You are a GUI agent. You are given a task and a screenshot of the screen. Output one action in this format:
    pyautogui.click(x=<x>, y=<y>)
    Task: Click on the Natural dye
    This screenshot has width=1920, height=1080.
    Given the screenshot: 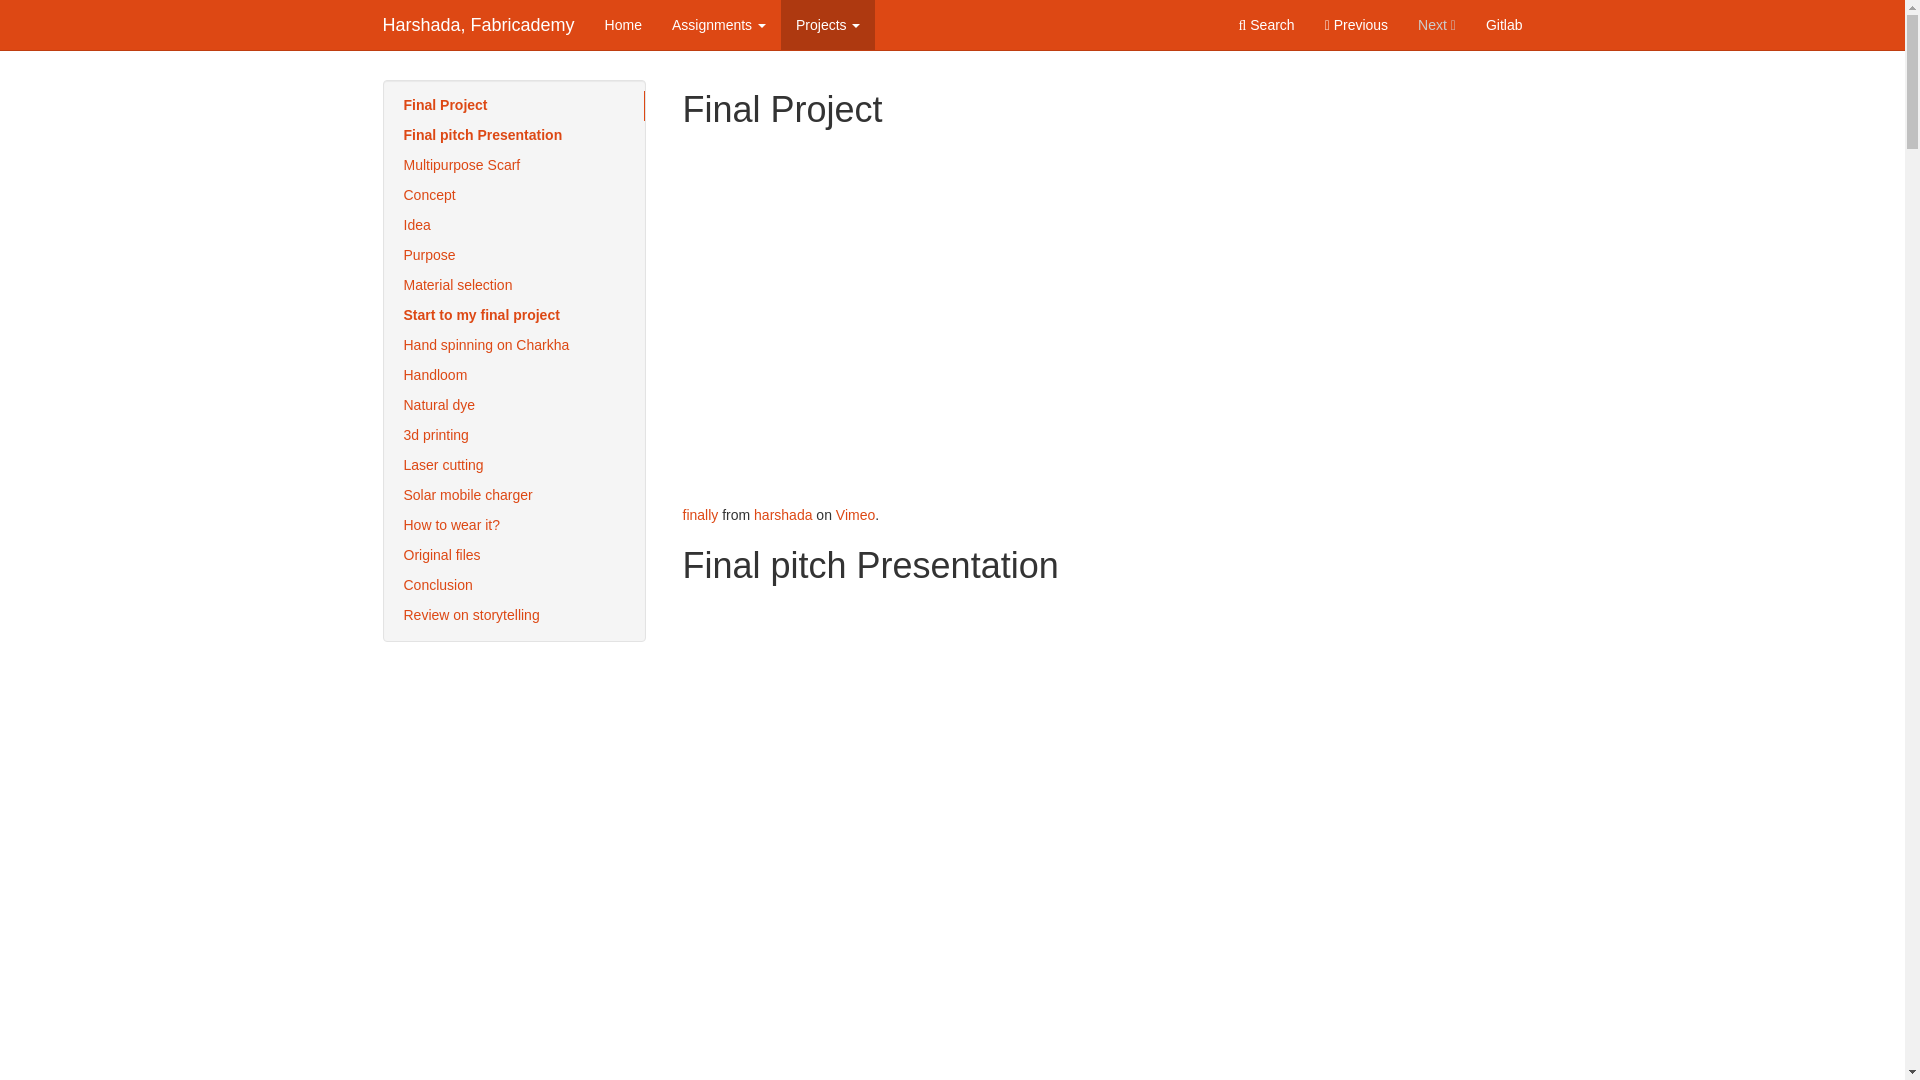 What is the action you would take?
    pyautogui.click(x=514, y=406)
    